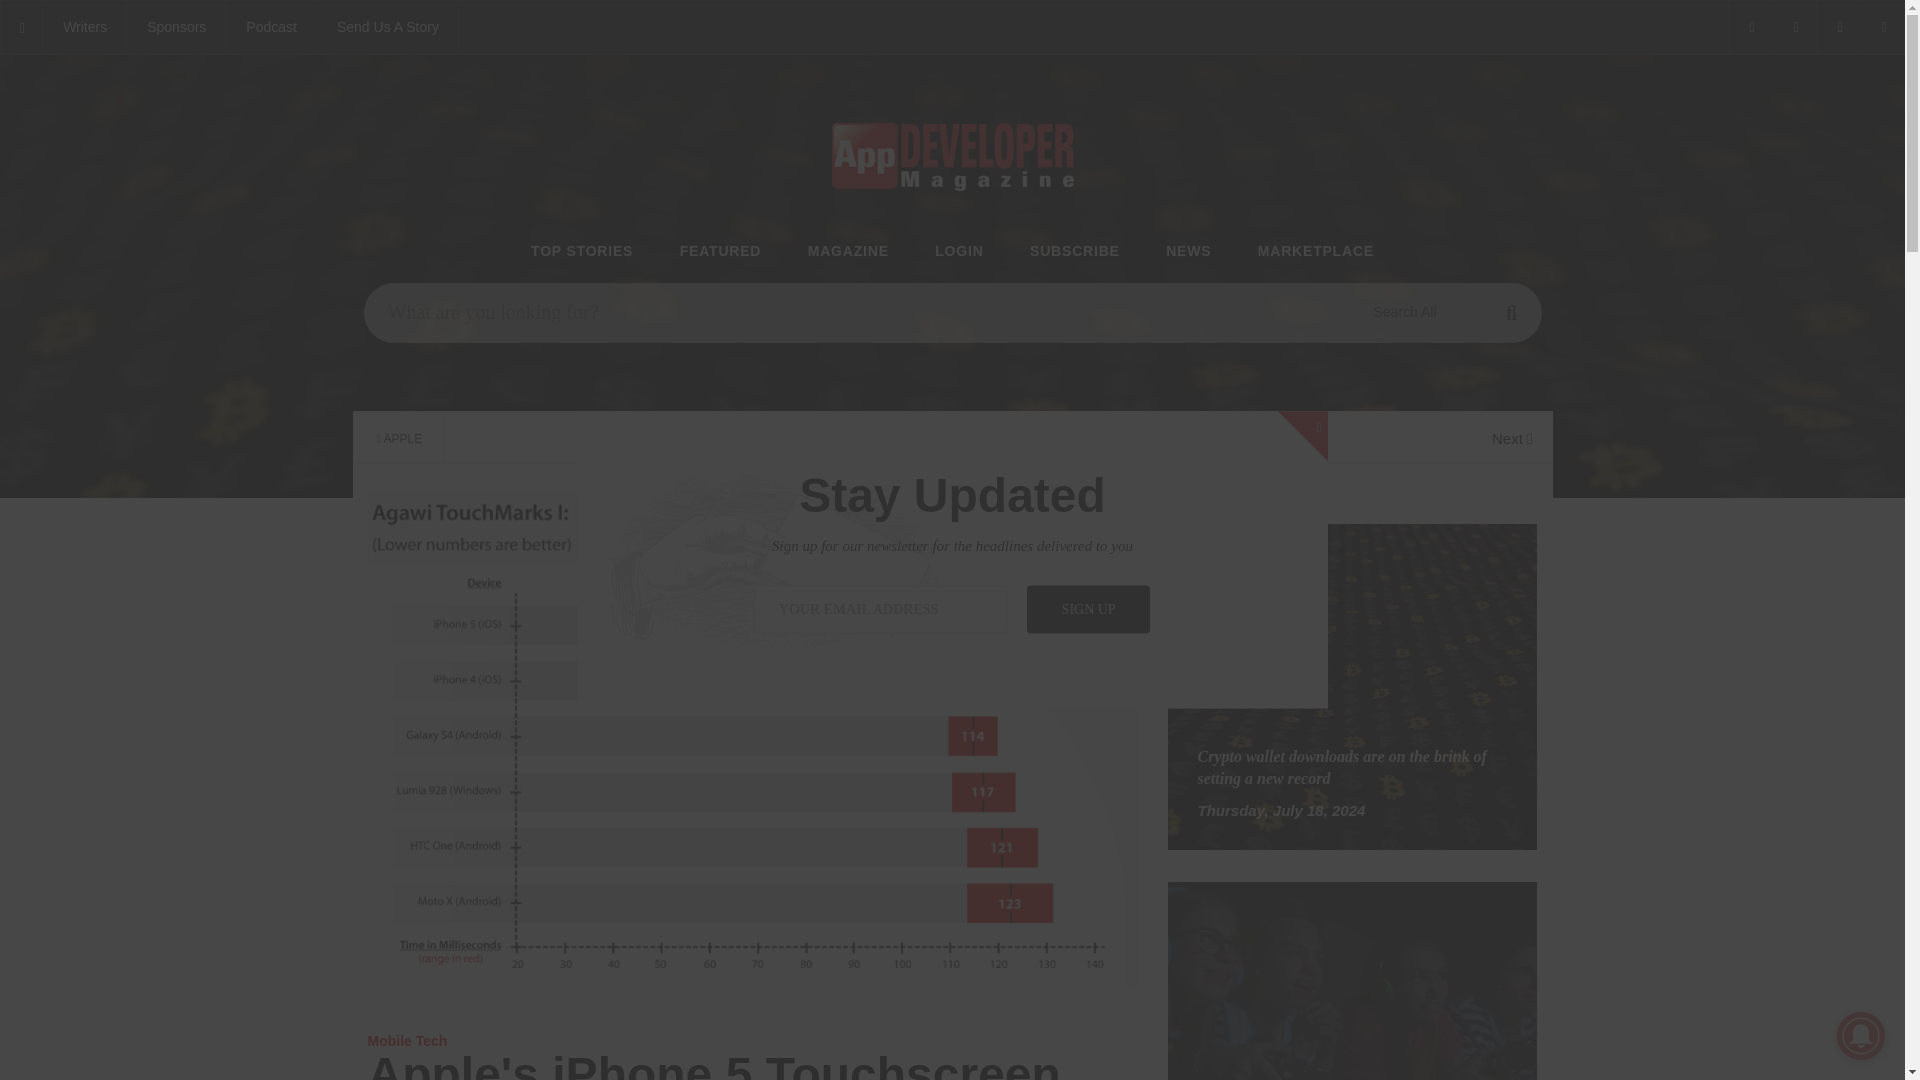 This screenshot has height=1080, width=1920. Describe the element at coordinates (271, 28) in the screenshot. I see `Podcast` at that location.